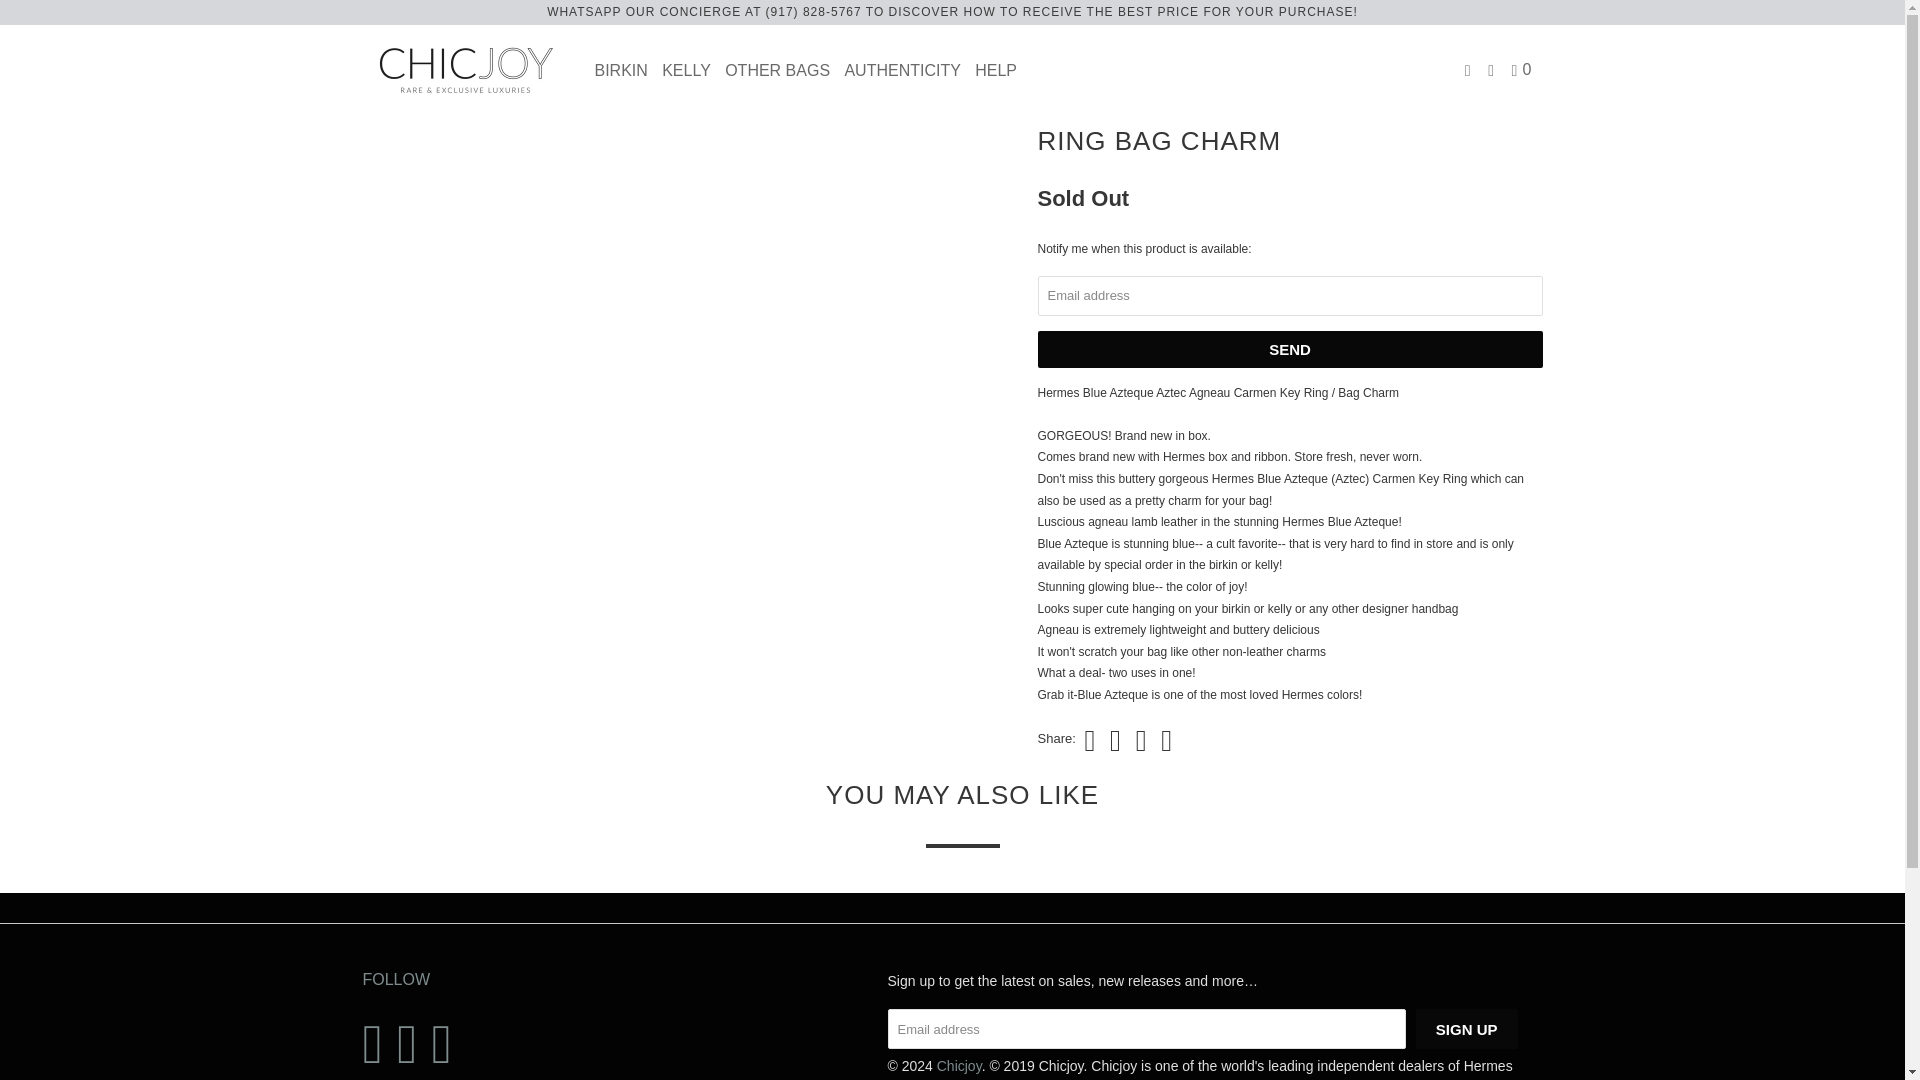 The width and height of the screenshot is (1920, 1080). Describe the element at coordinates (1467, 1028) in the screenshot. I see `Sign Up` at that location.